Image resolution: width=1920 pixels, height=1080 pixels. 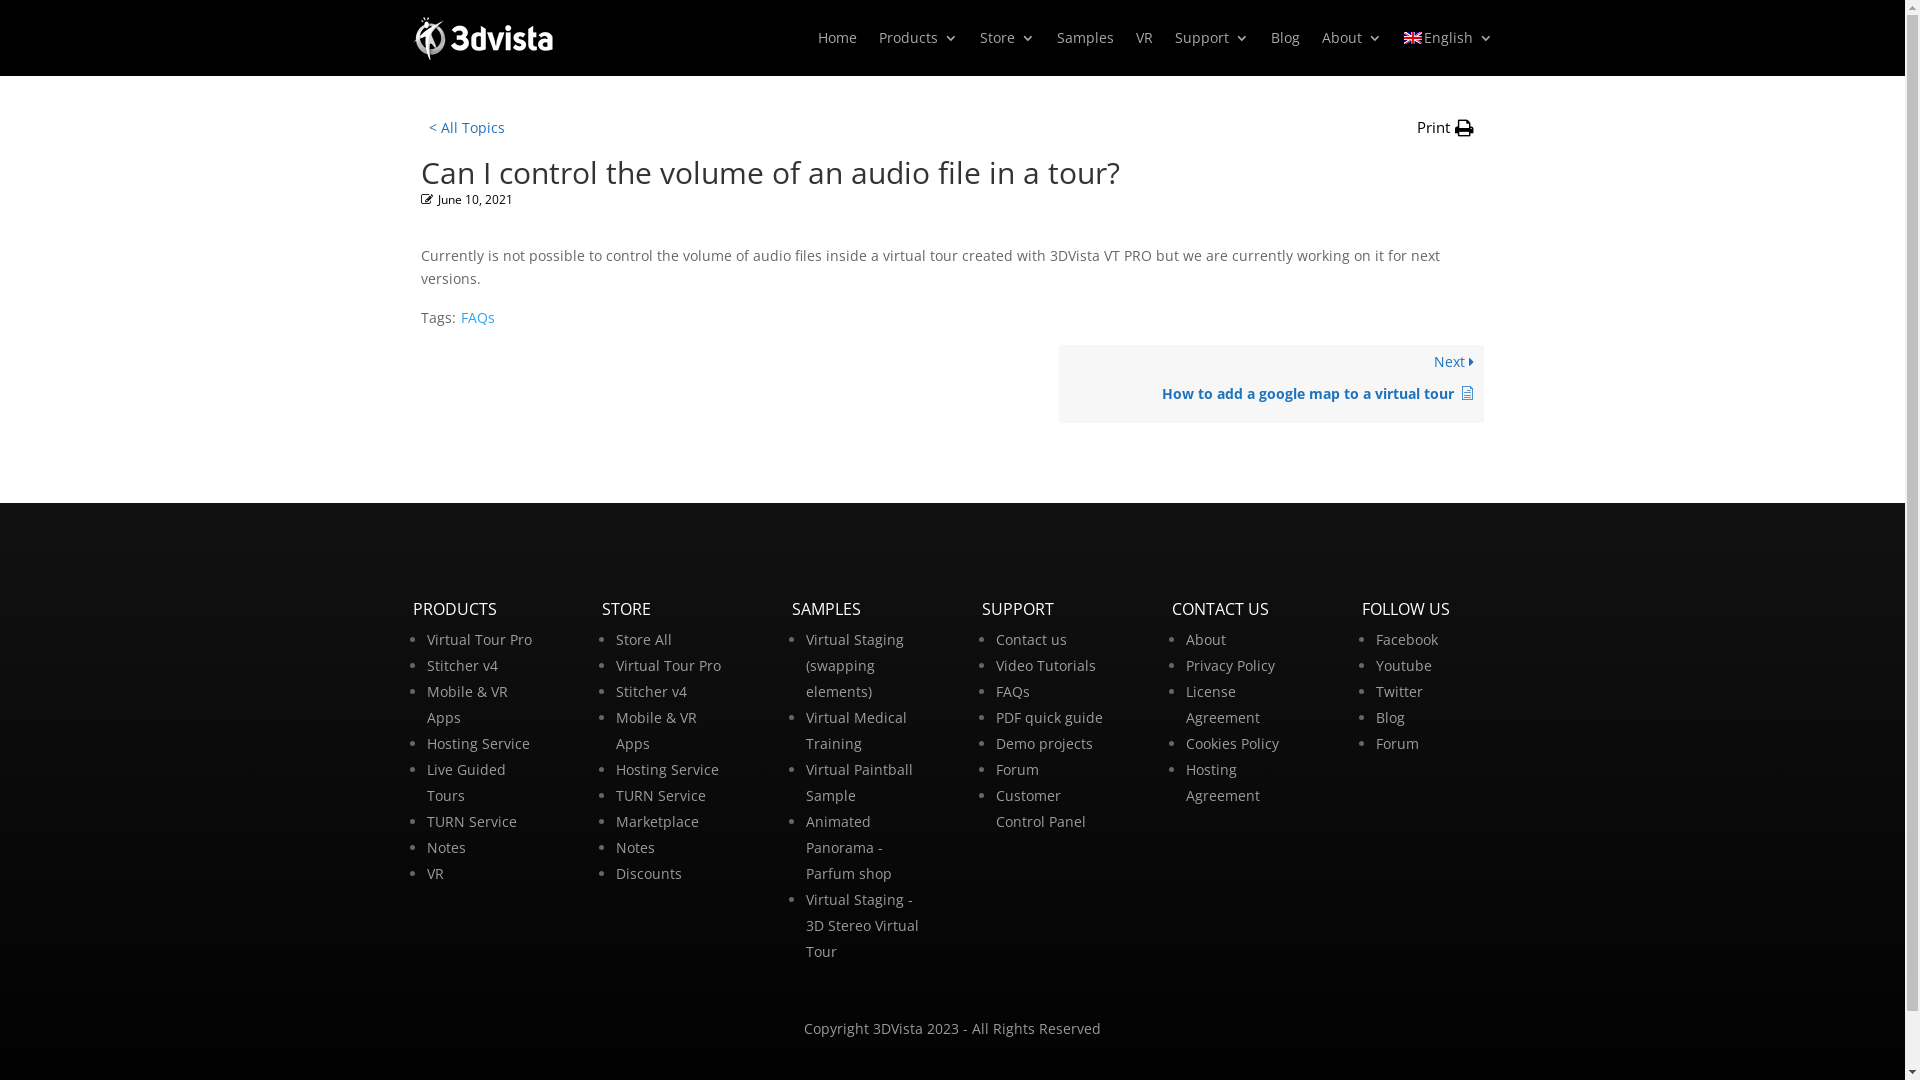 I want to click on Notes, so click(x=636, y=848).